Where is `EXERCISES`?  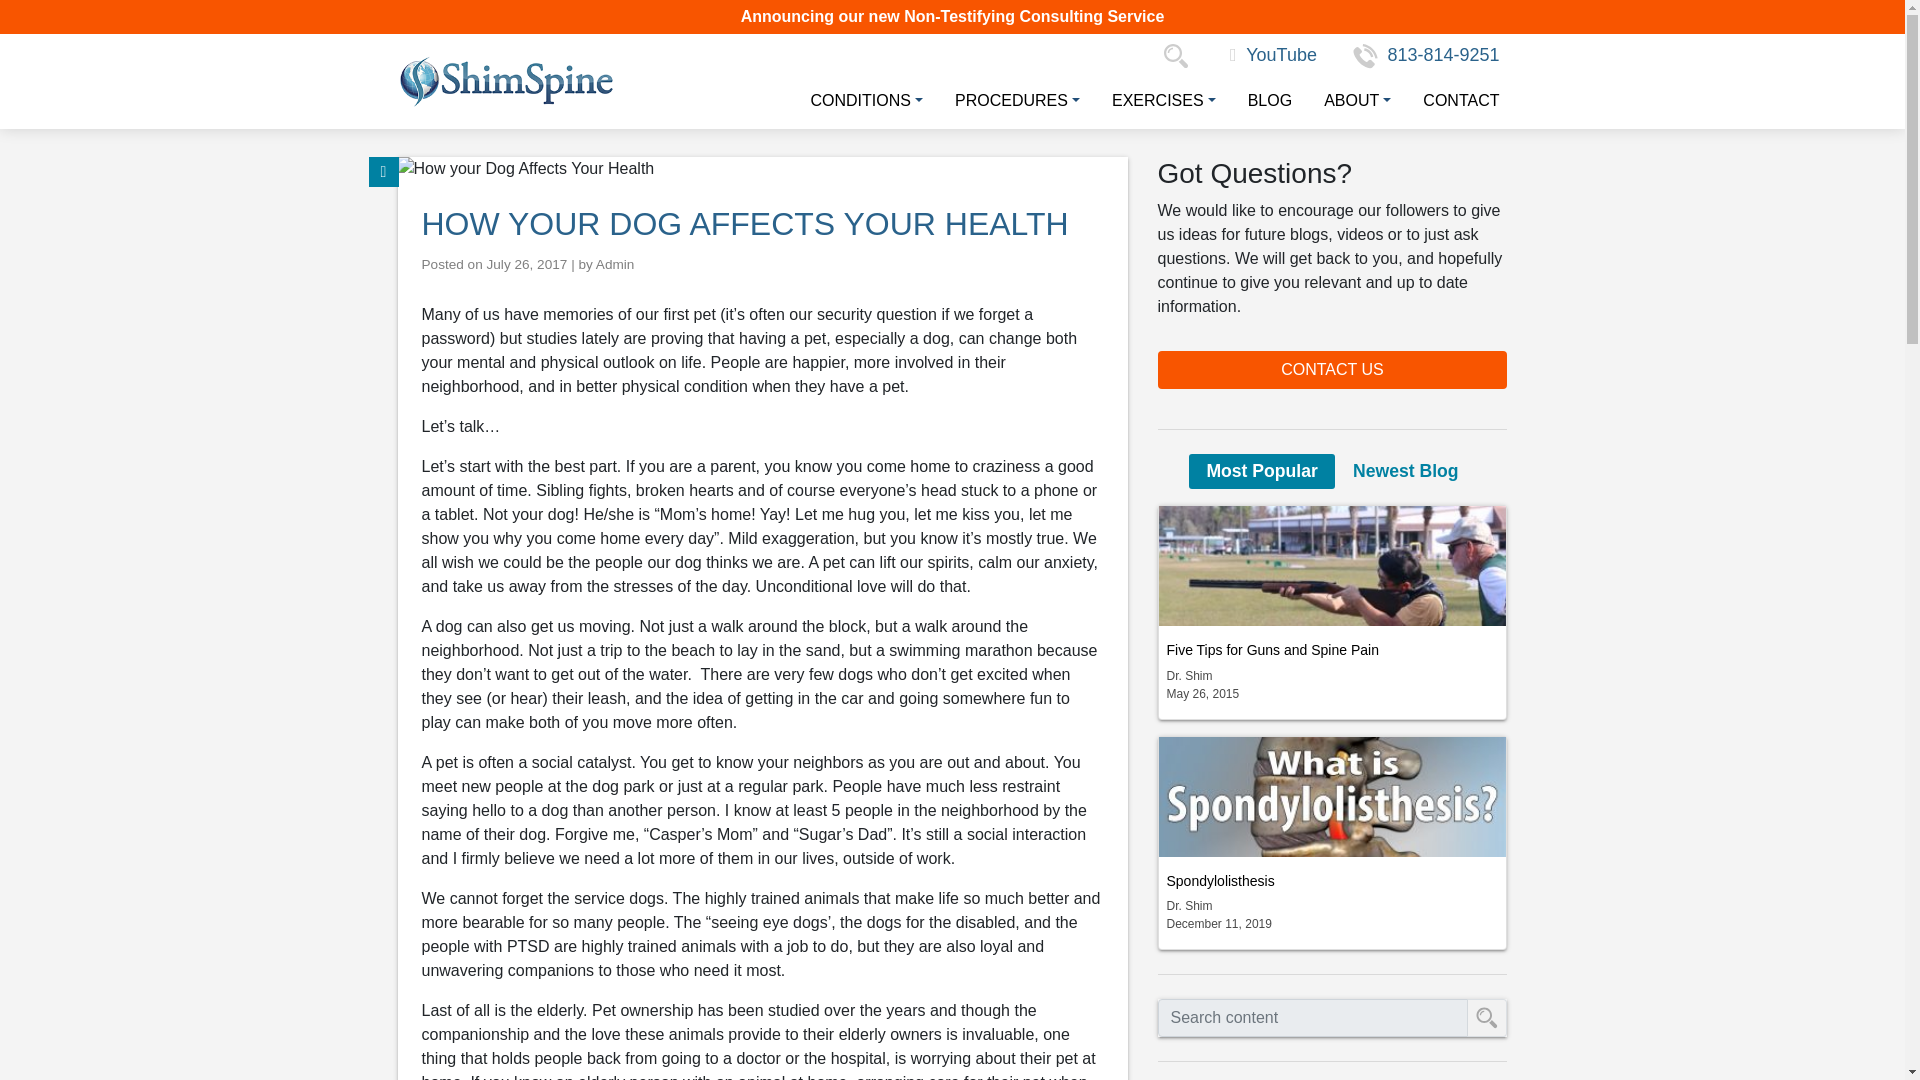 EXERCISES is located at coordinates (1156, 100).